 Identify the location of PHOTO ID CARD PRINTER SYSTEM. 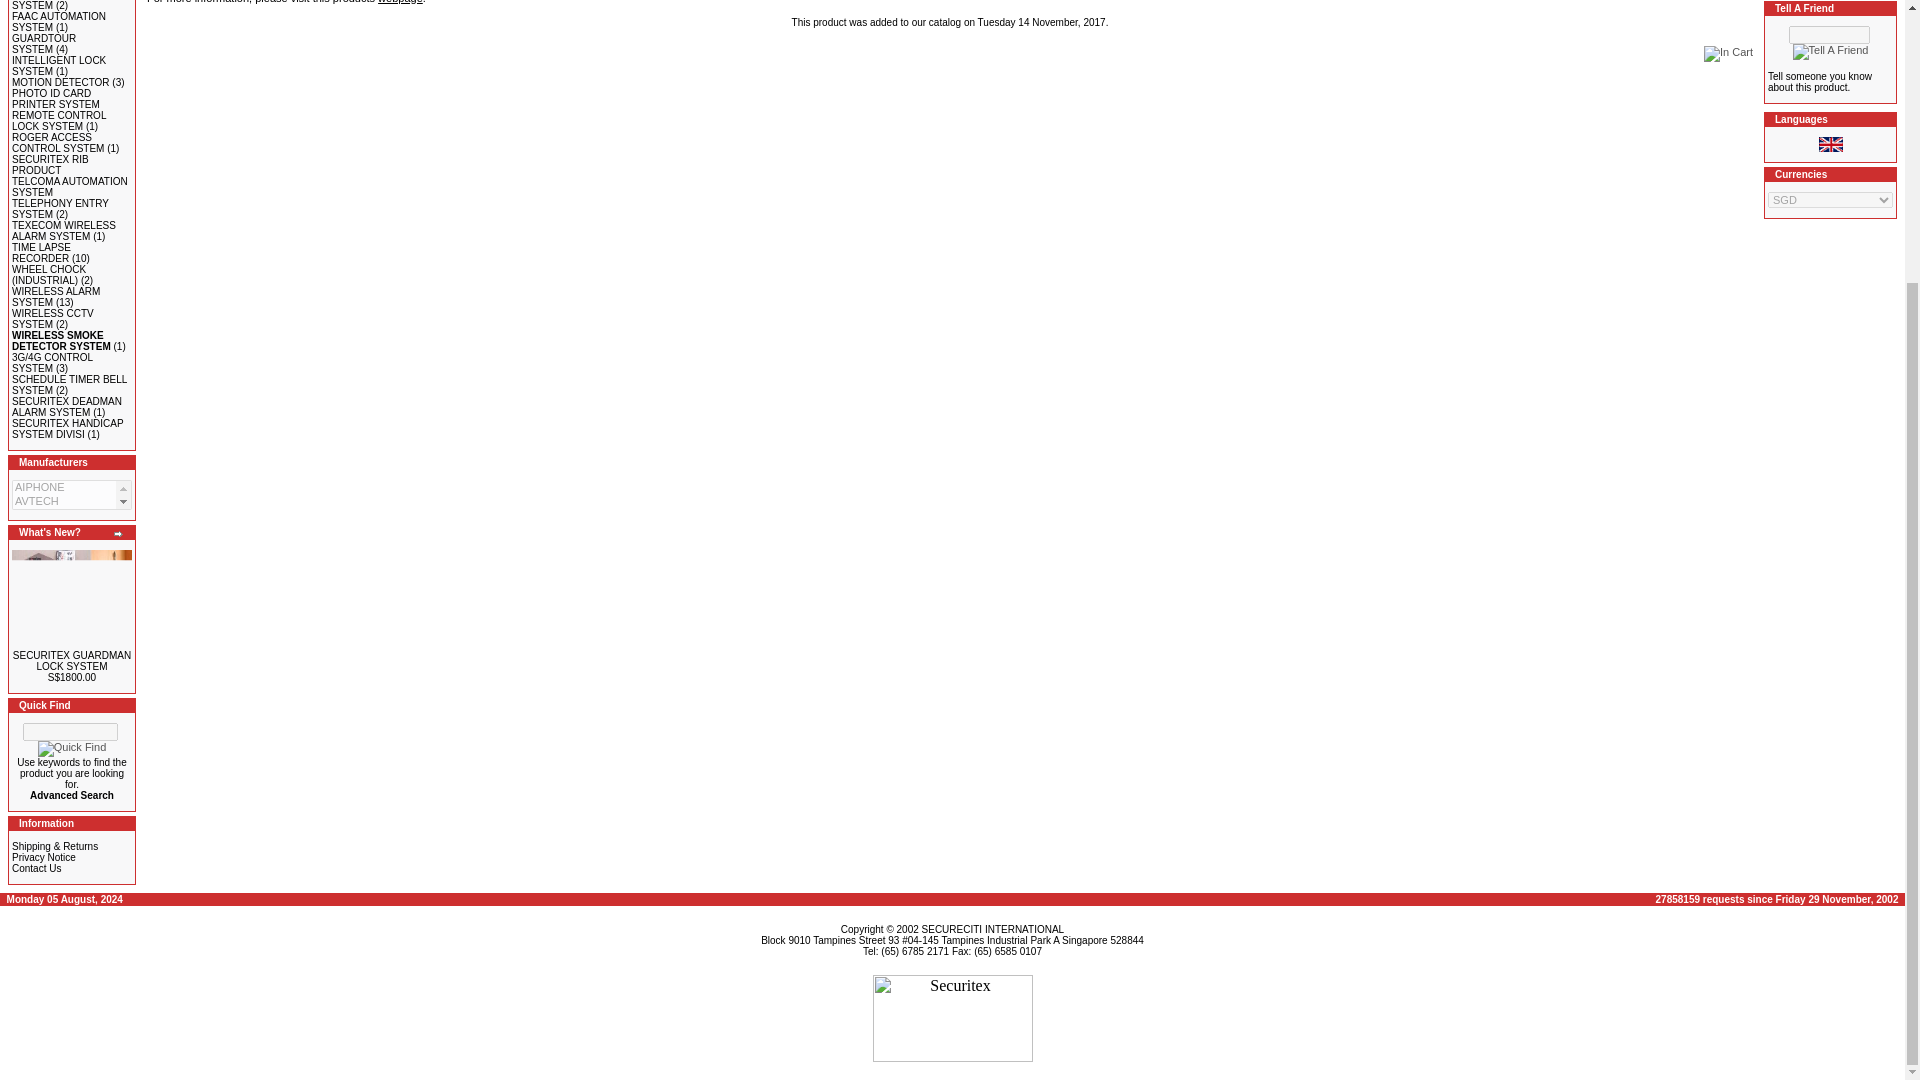
(55, 98).